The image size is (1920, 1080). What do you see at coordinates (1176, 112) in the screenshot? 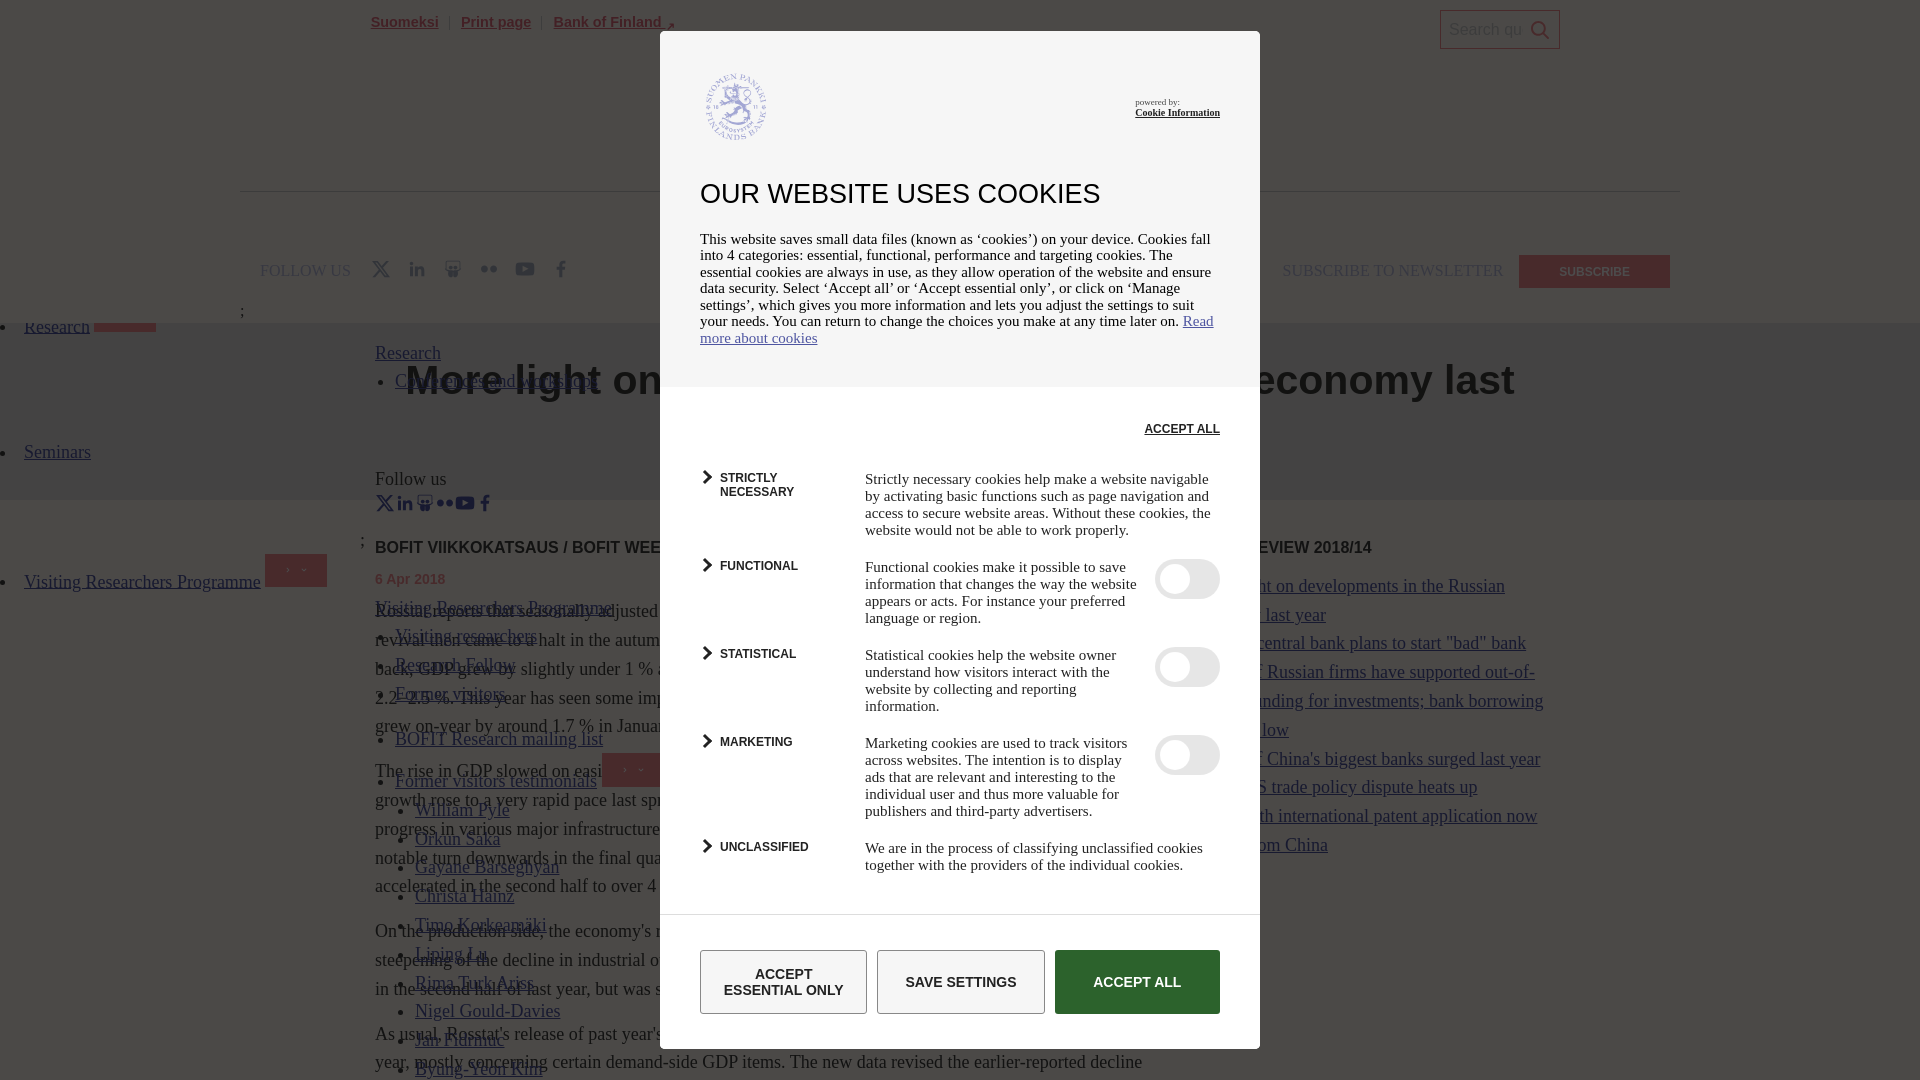
I see `Cookie Information` at bounding box center [1176, 112].